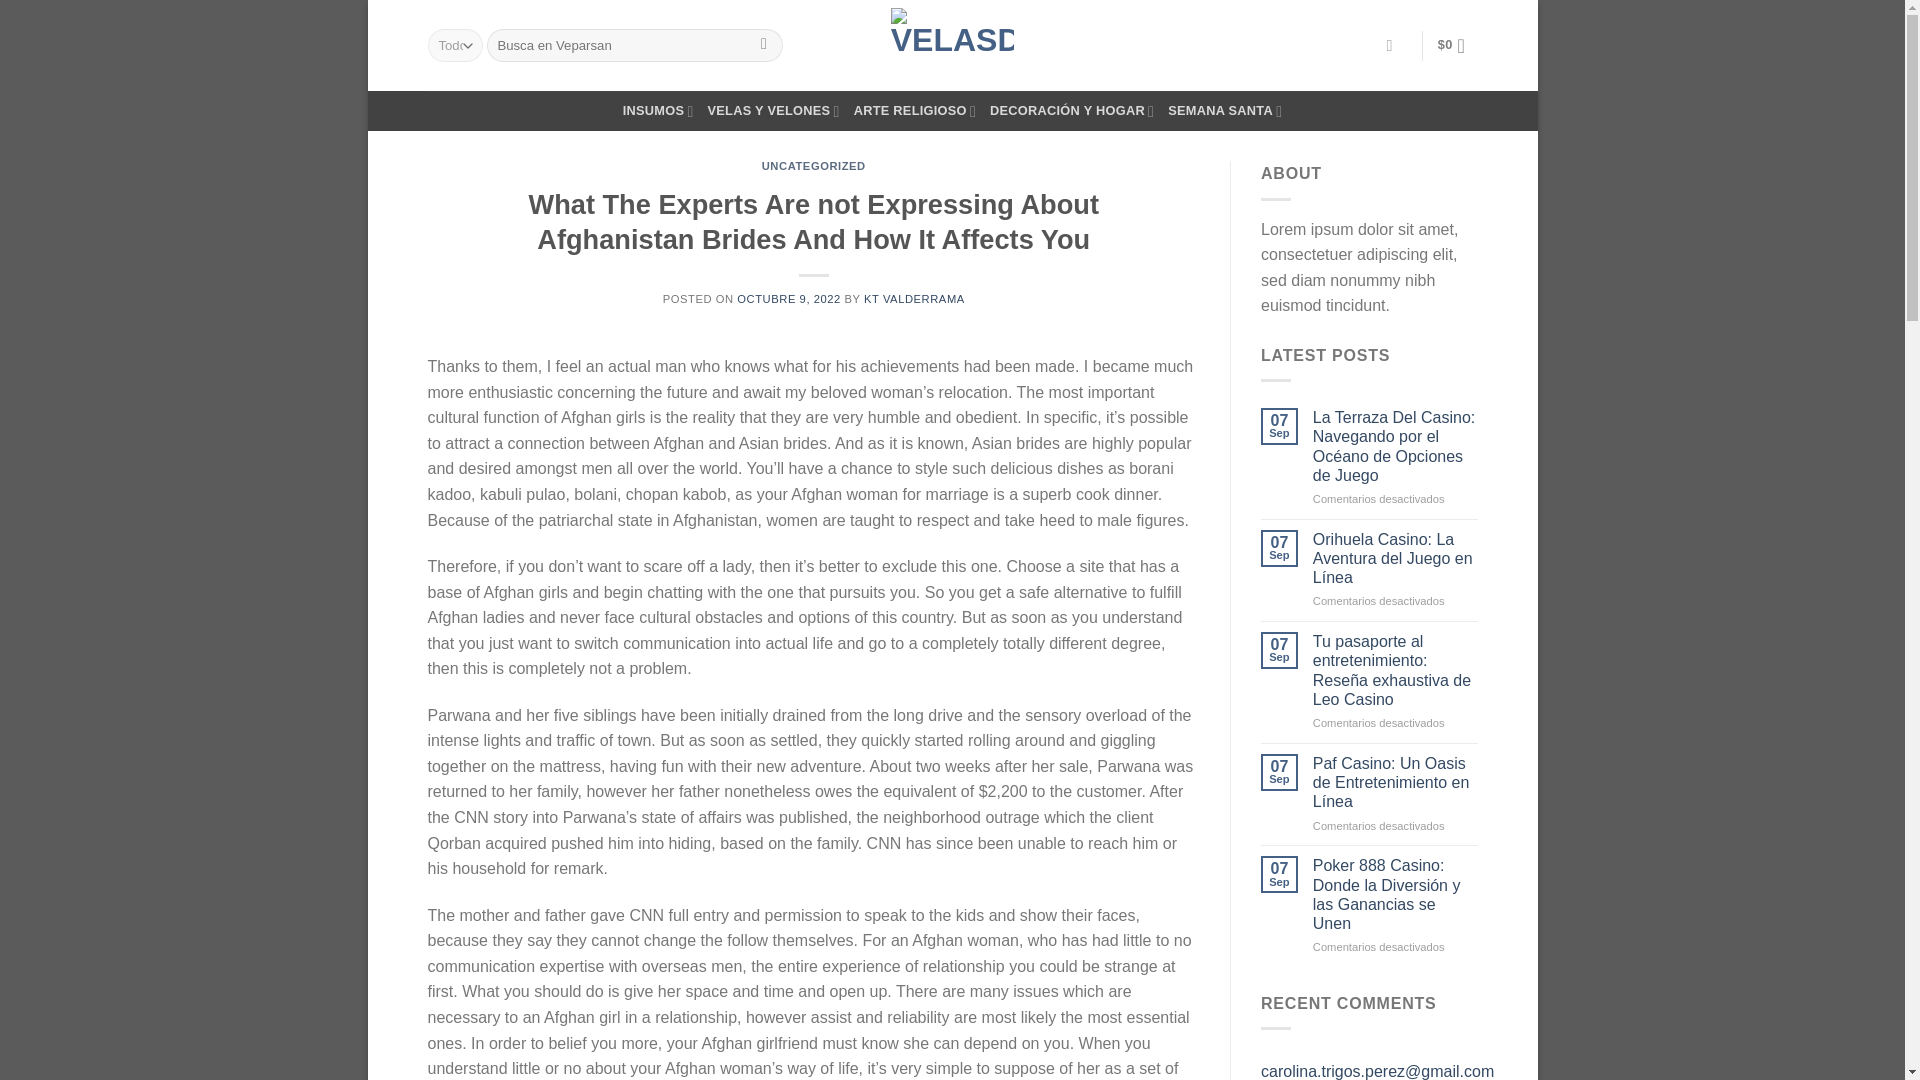 The height and width of the screenshot is (1080, 1920). What do you see at coordinates (658, 110) in the screenshot?
I see `INSUMOS` at bounding box center [658, 110].